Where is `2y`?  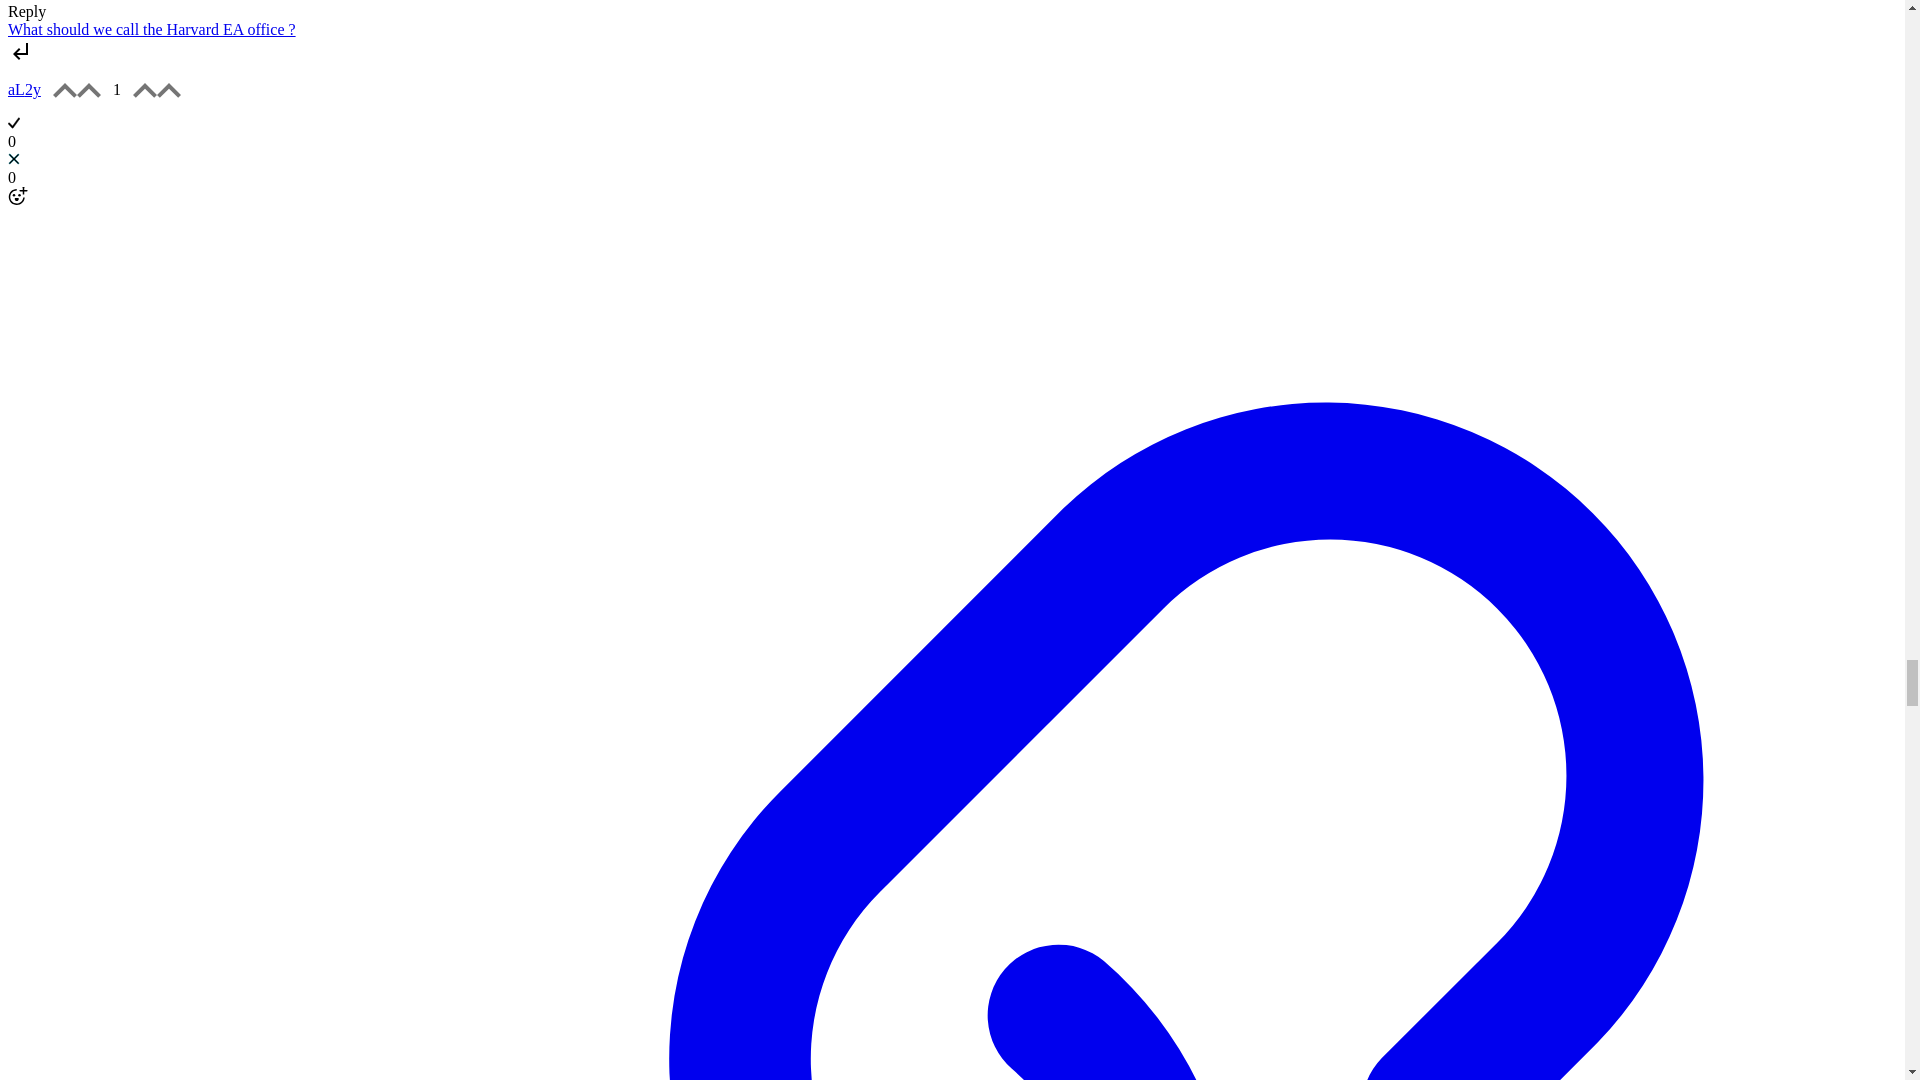 2y is located at coordinates (32, 90).